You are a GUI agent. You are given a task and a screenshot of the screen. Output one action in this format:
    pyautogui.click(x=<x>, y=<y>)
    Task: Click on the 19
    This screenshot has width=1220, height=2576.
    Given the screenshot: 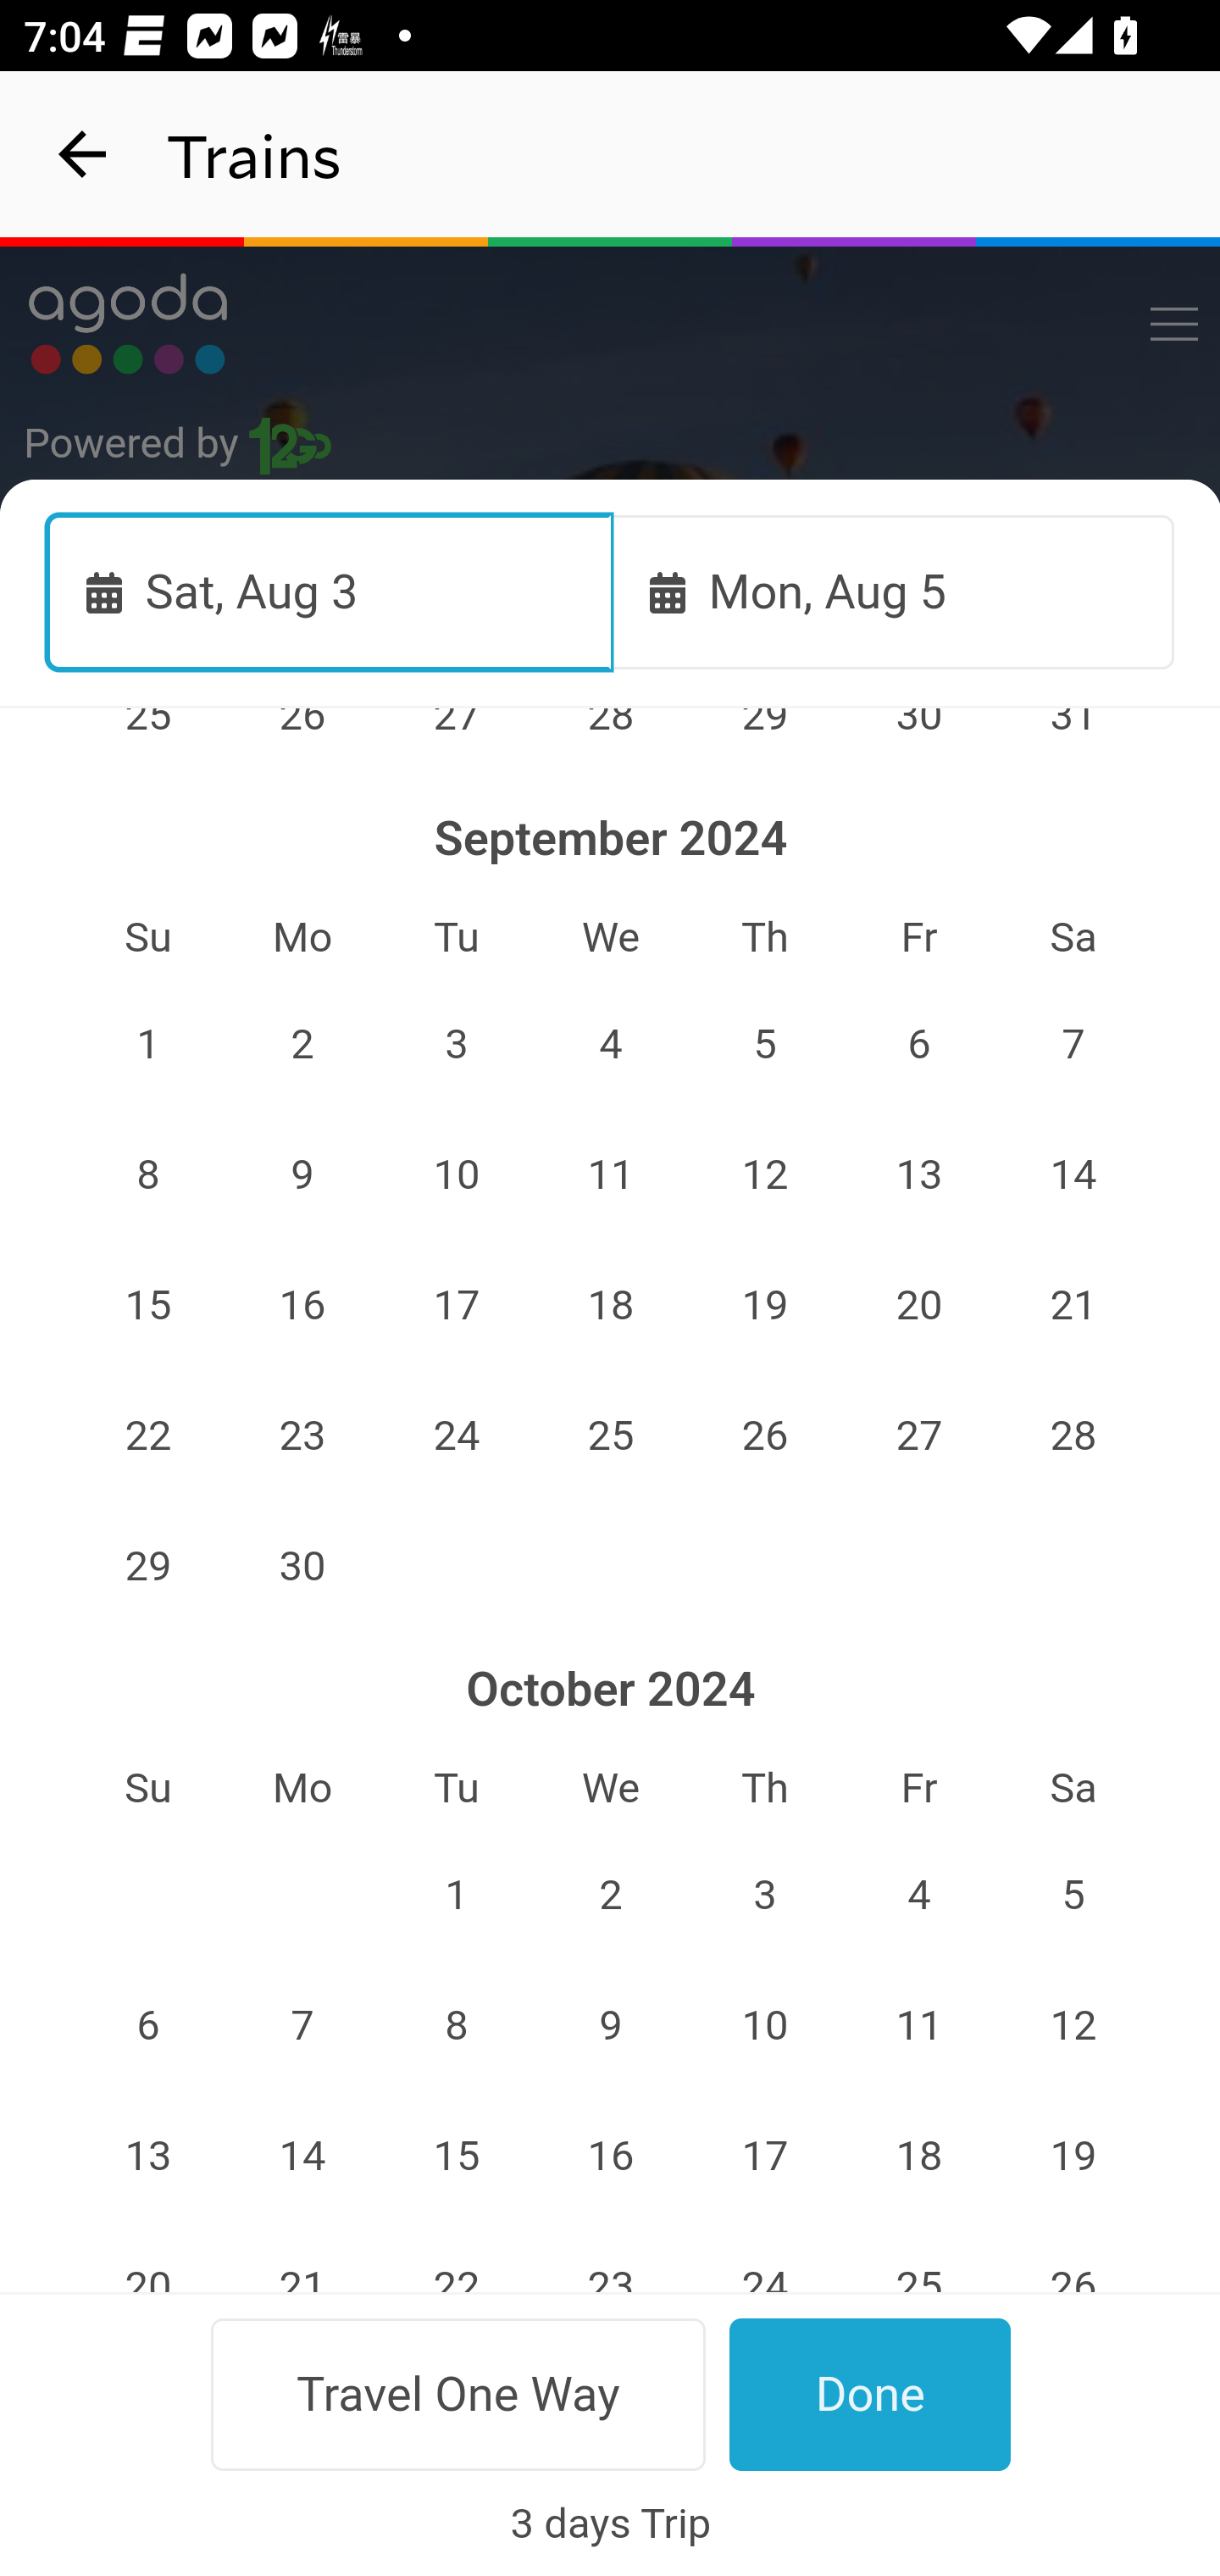 What is the action you would take?
    pyautogui.click(x=764, y=1305)
    